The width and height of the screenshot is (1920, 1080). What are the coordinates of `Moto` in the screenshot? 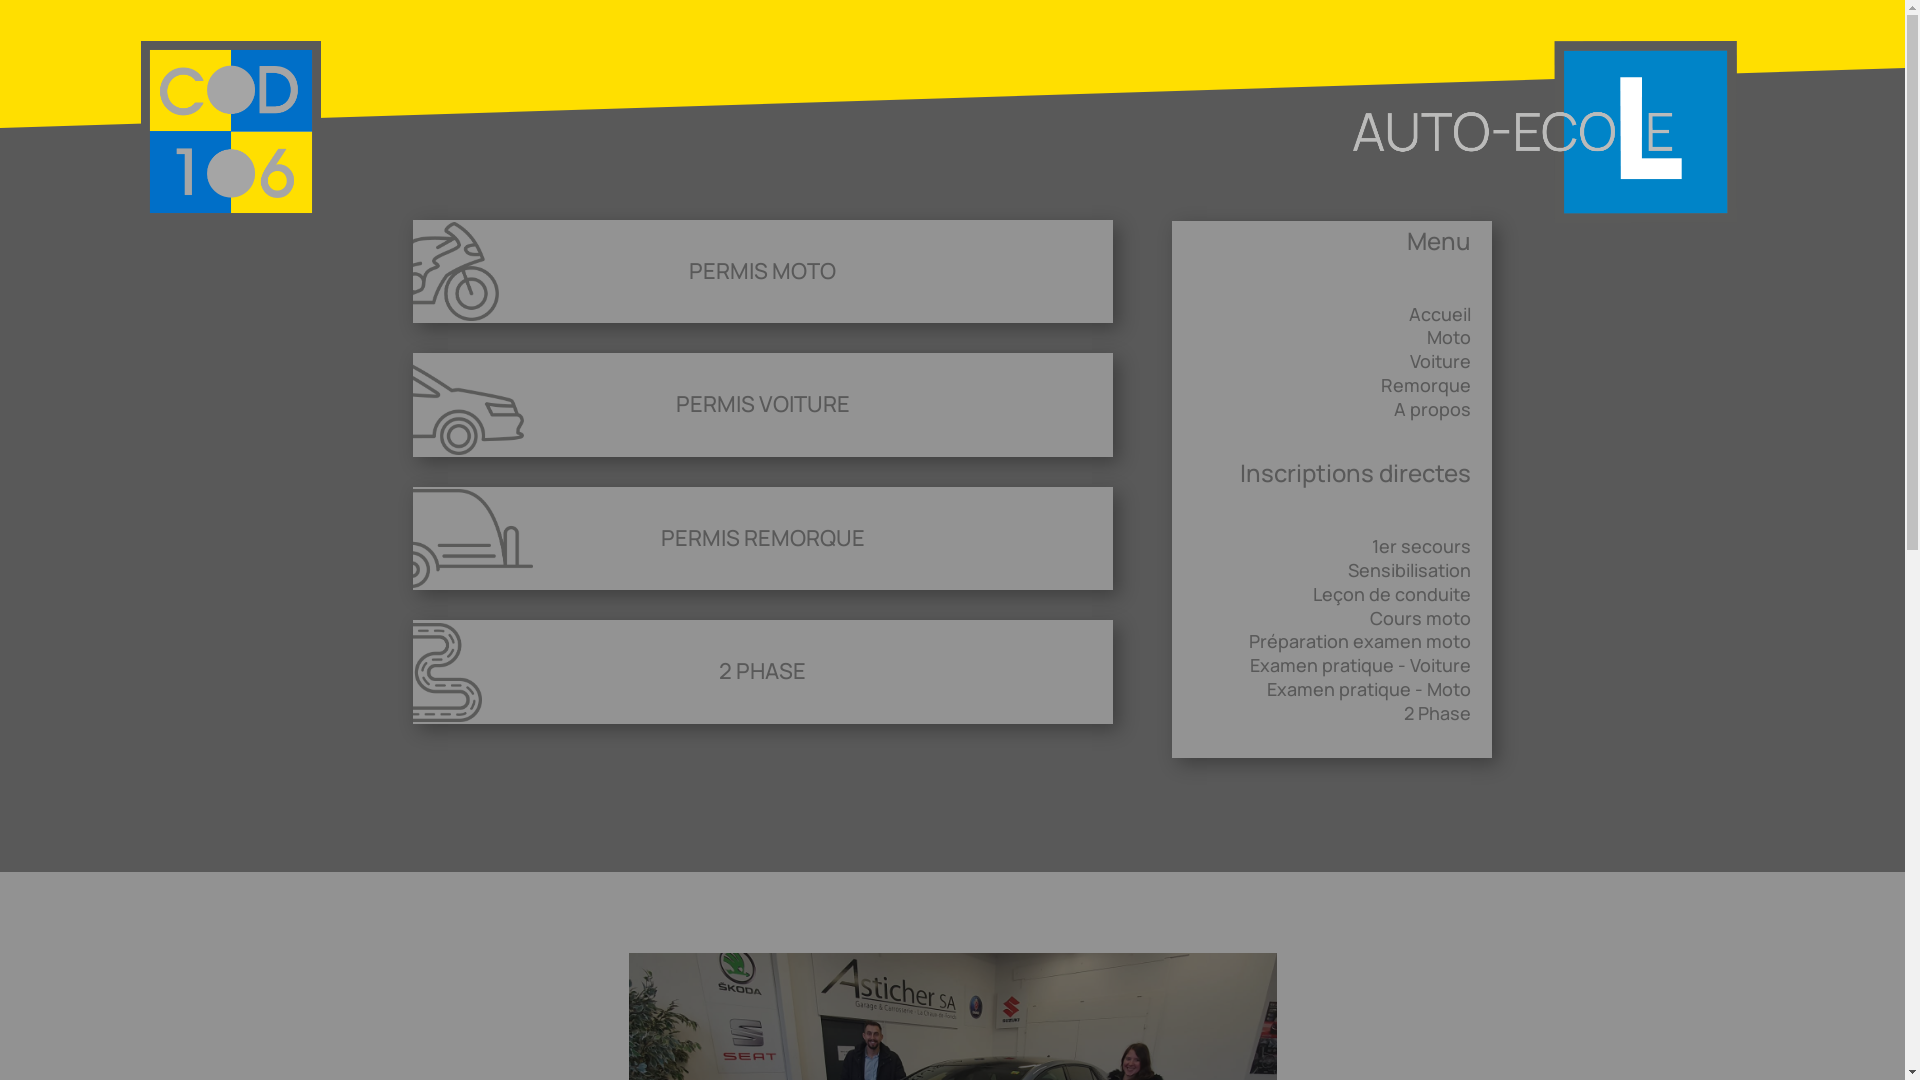 It's located at (1449, 337).